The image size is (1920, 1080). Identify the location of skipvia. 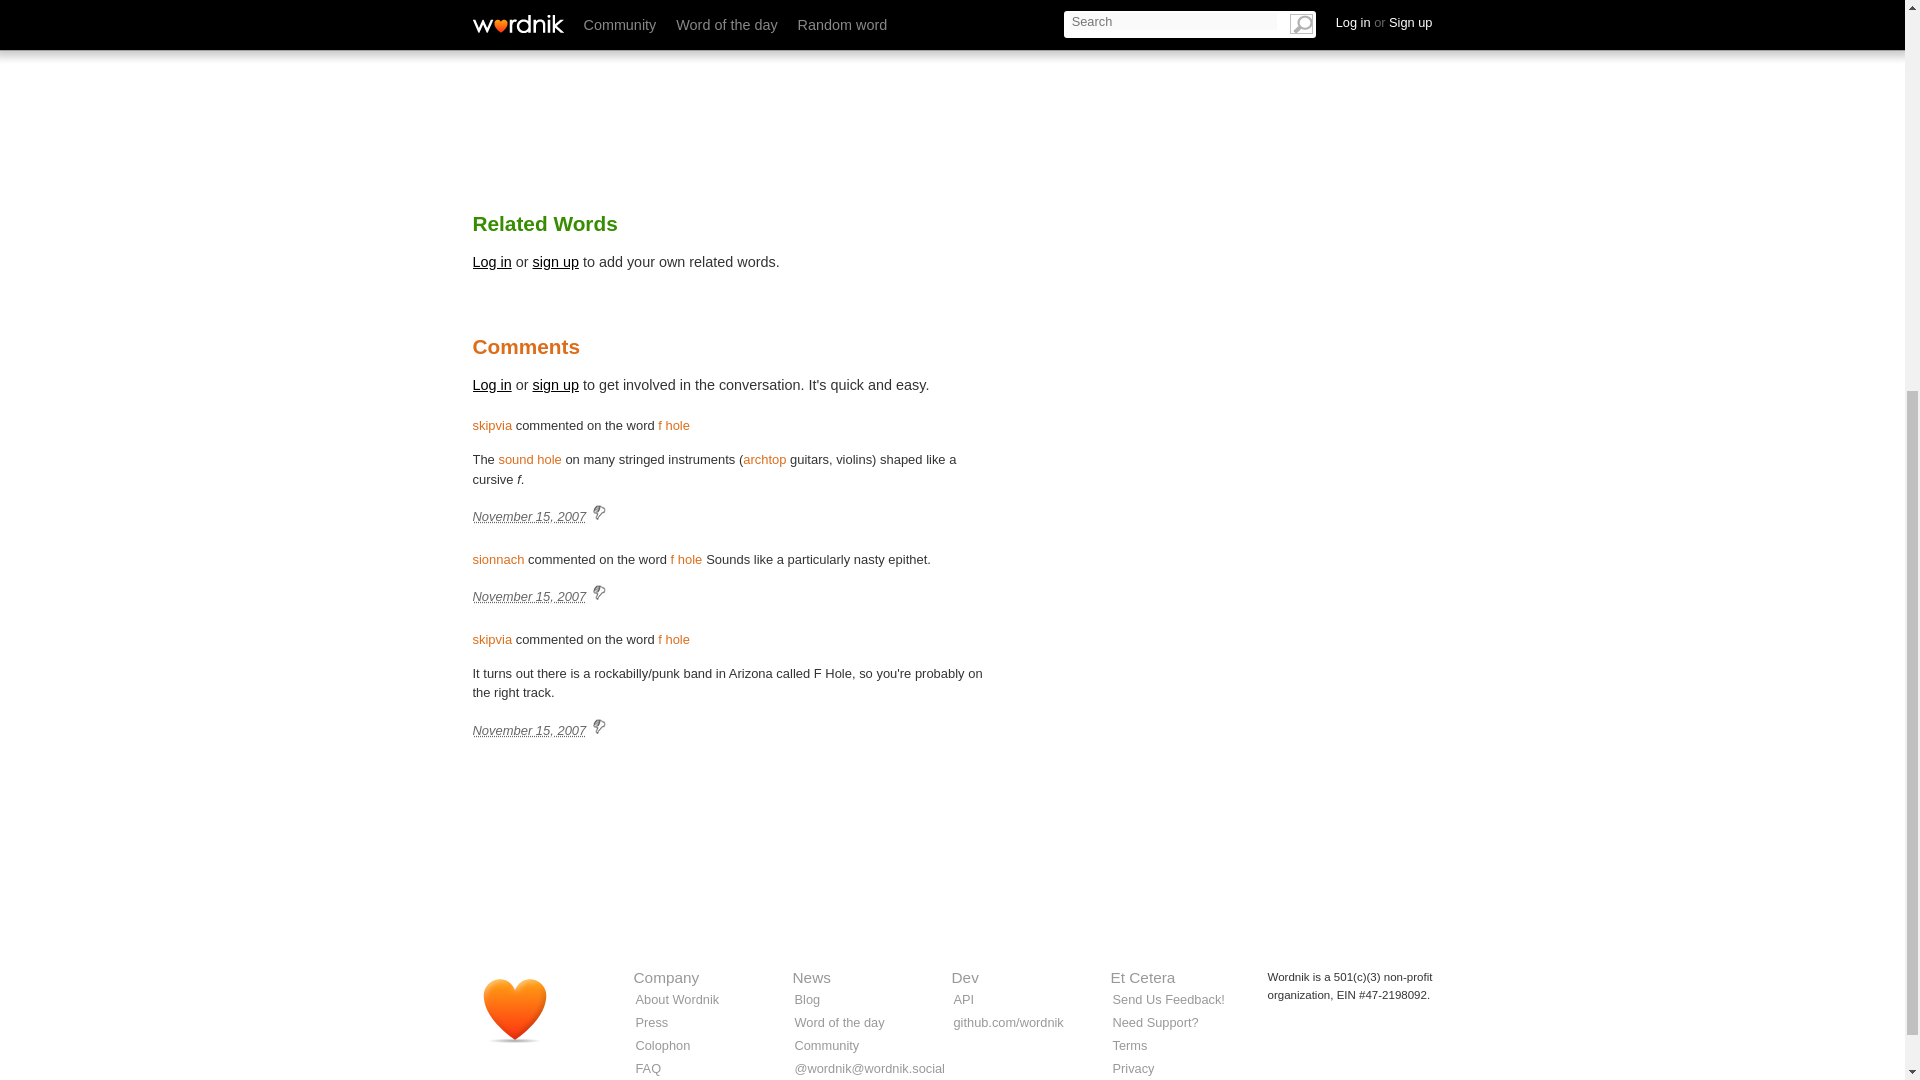
(492, 638).